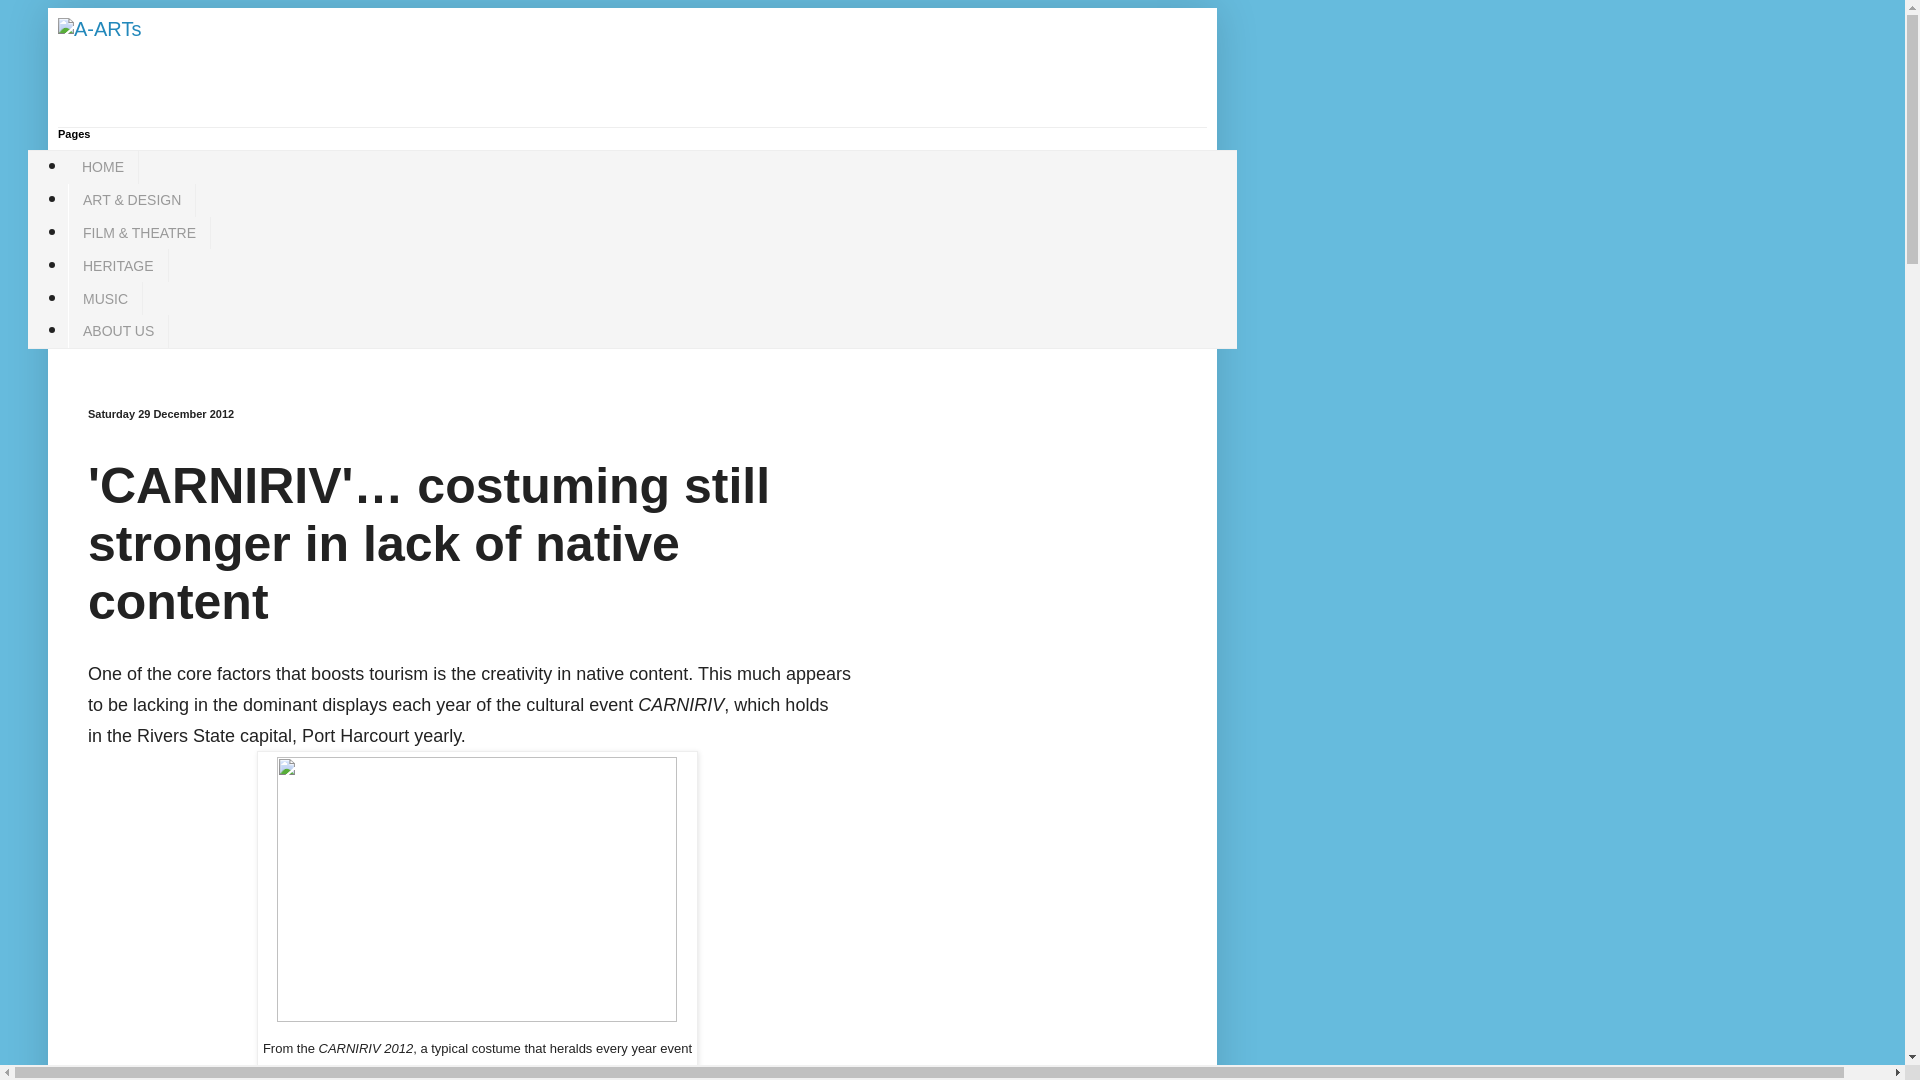 This screenshot has height=1080, width=1920. What do you see at coordinates (104, 298) in the screenshot?
I see `MUSIC` at bounding box center [104, 298].